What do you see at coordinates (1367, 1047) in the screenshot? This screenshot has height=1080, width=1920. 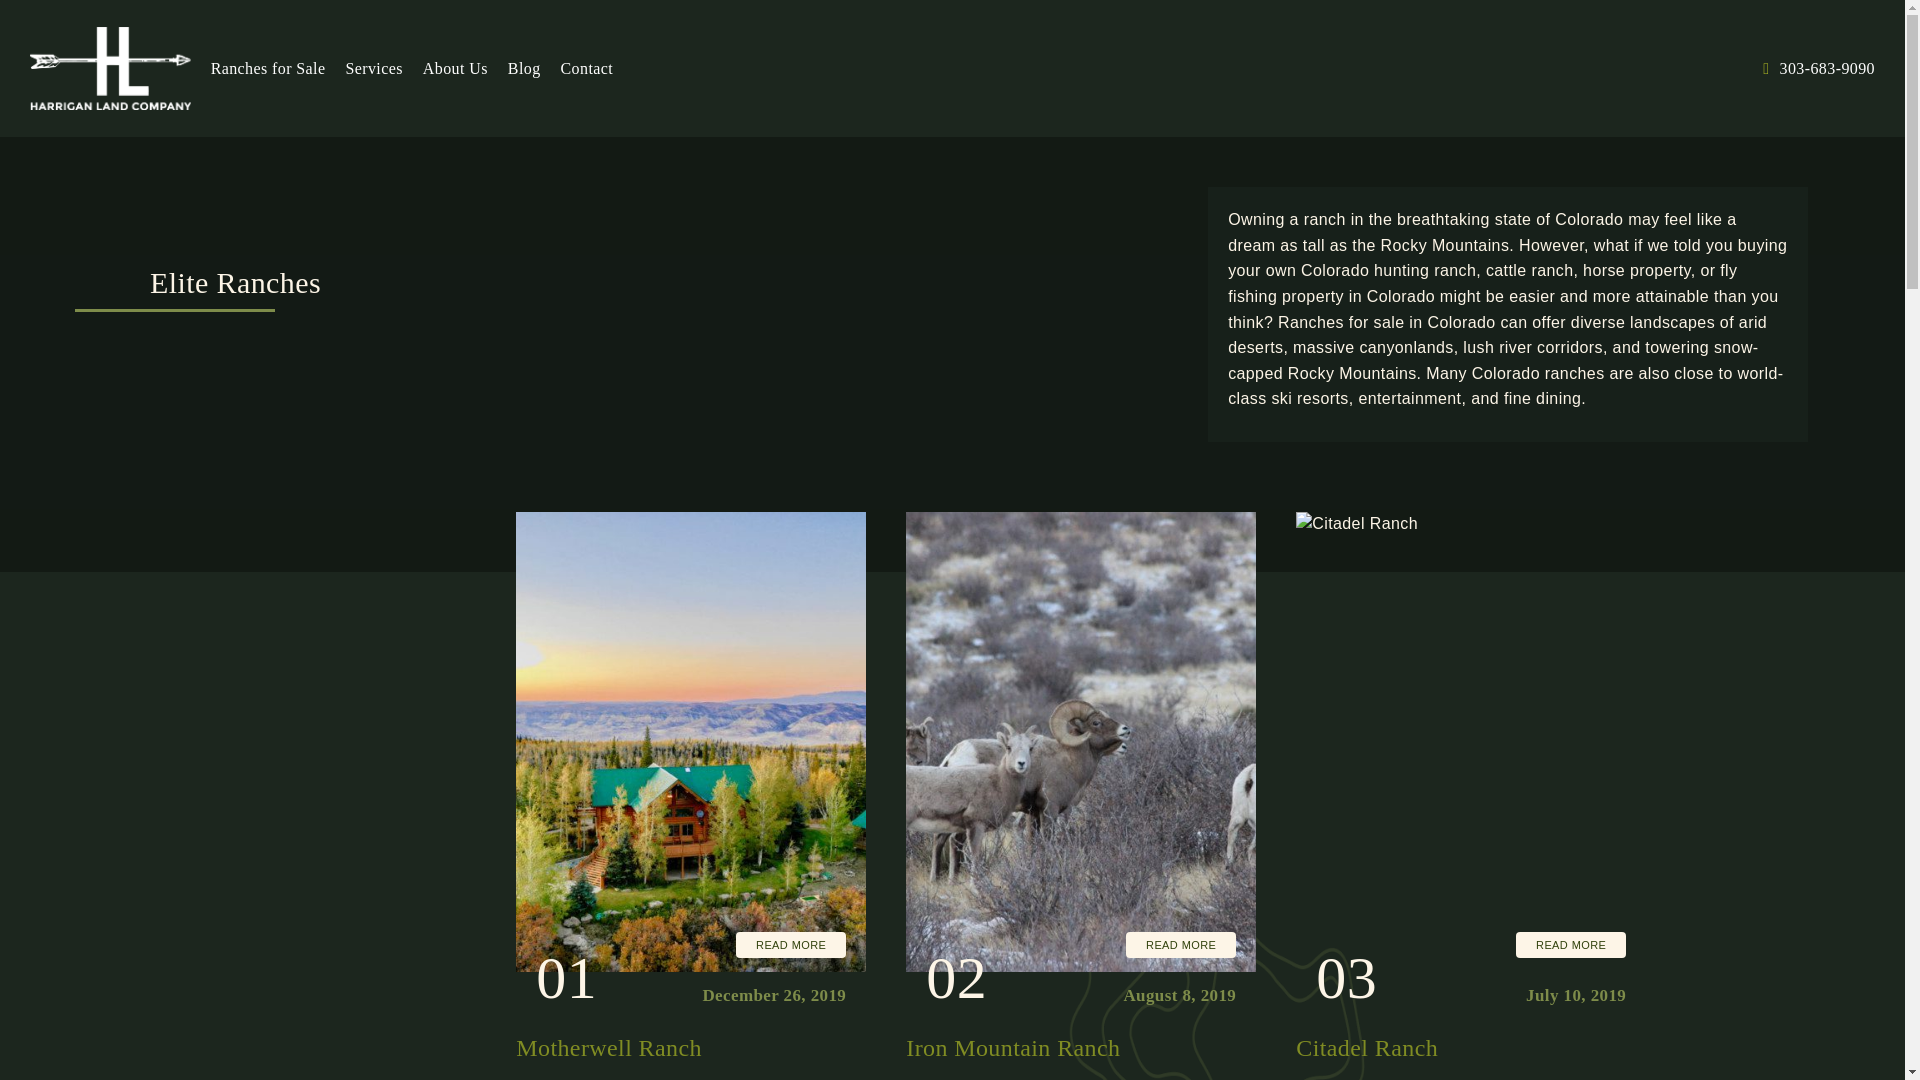 I see `Citadel Ranch` at bounding box center [1367, 1047].